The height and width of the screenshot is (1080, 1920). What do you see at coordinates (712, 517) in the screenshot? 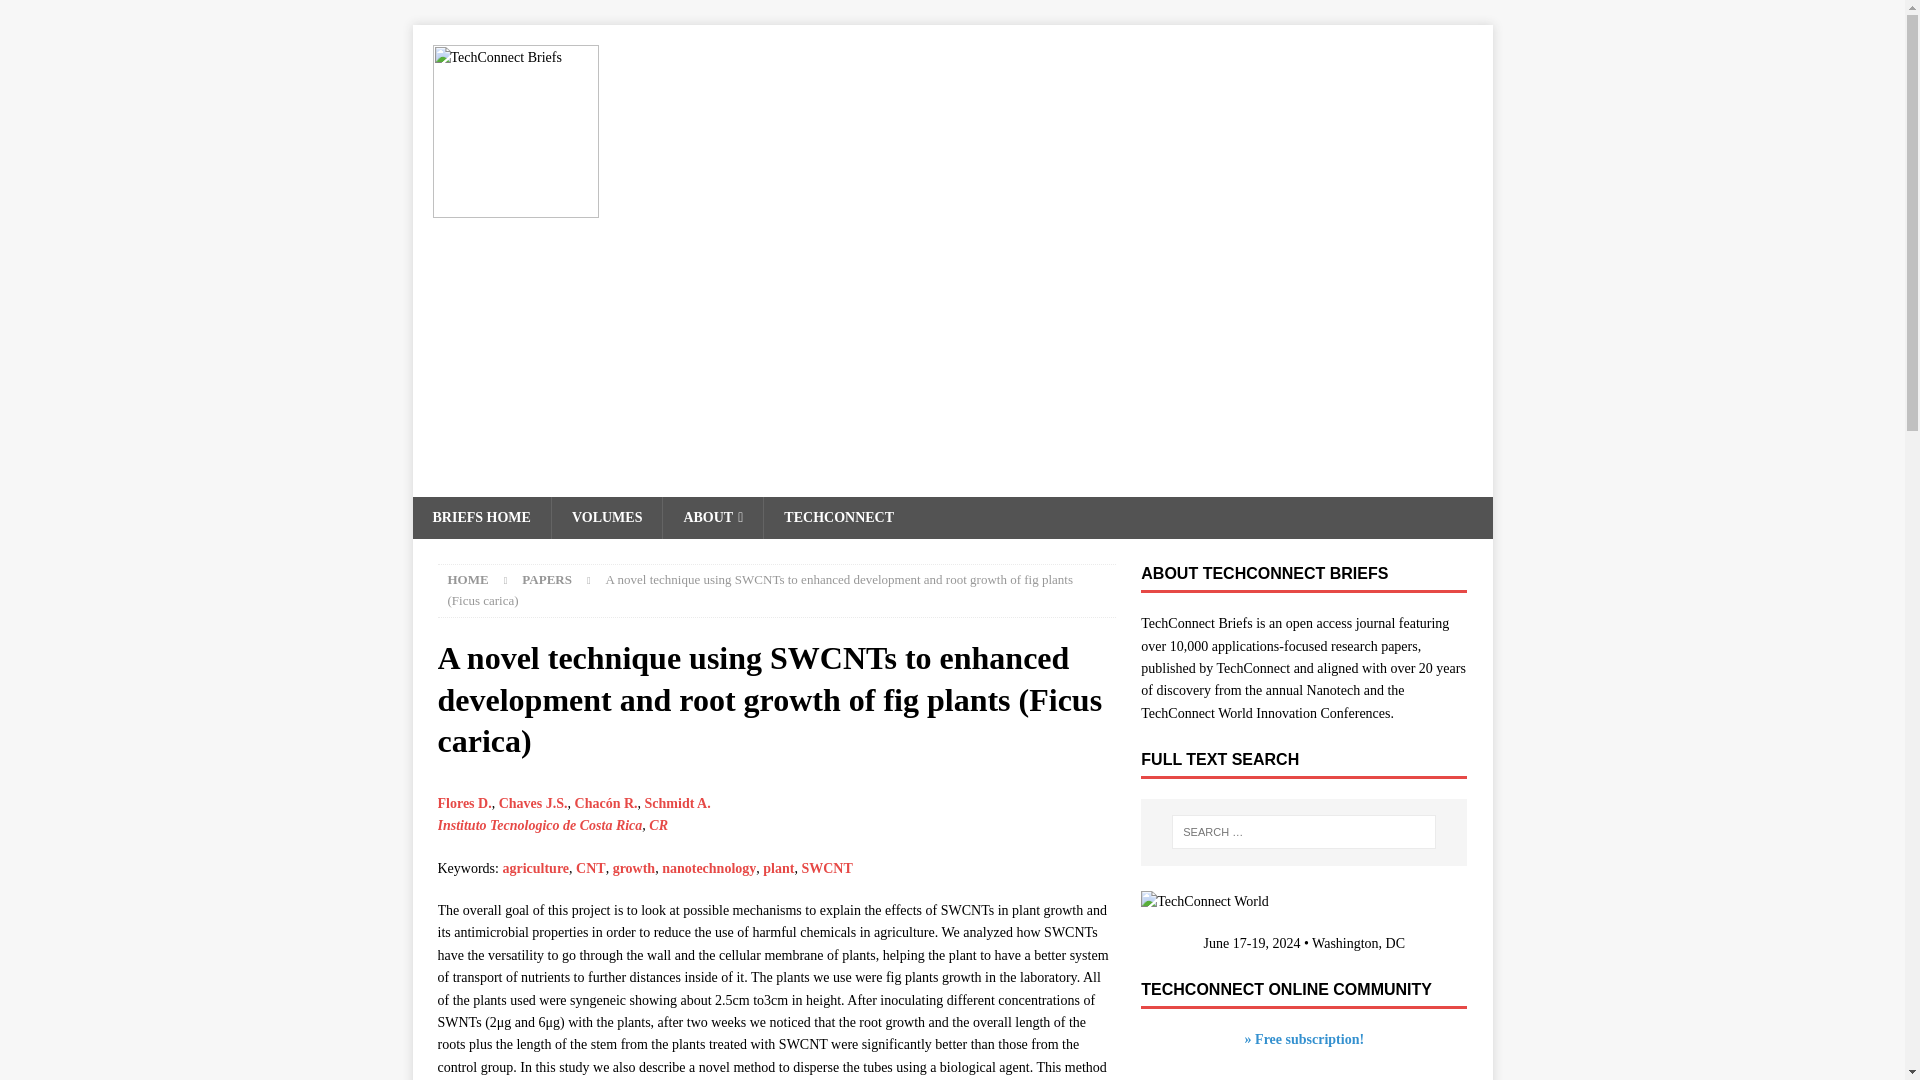
I see `ABOUT` at bounding box center [712, 517].